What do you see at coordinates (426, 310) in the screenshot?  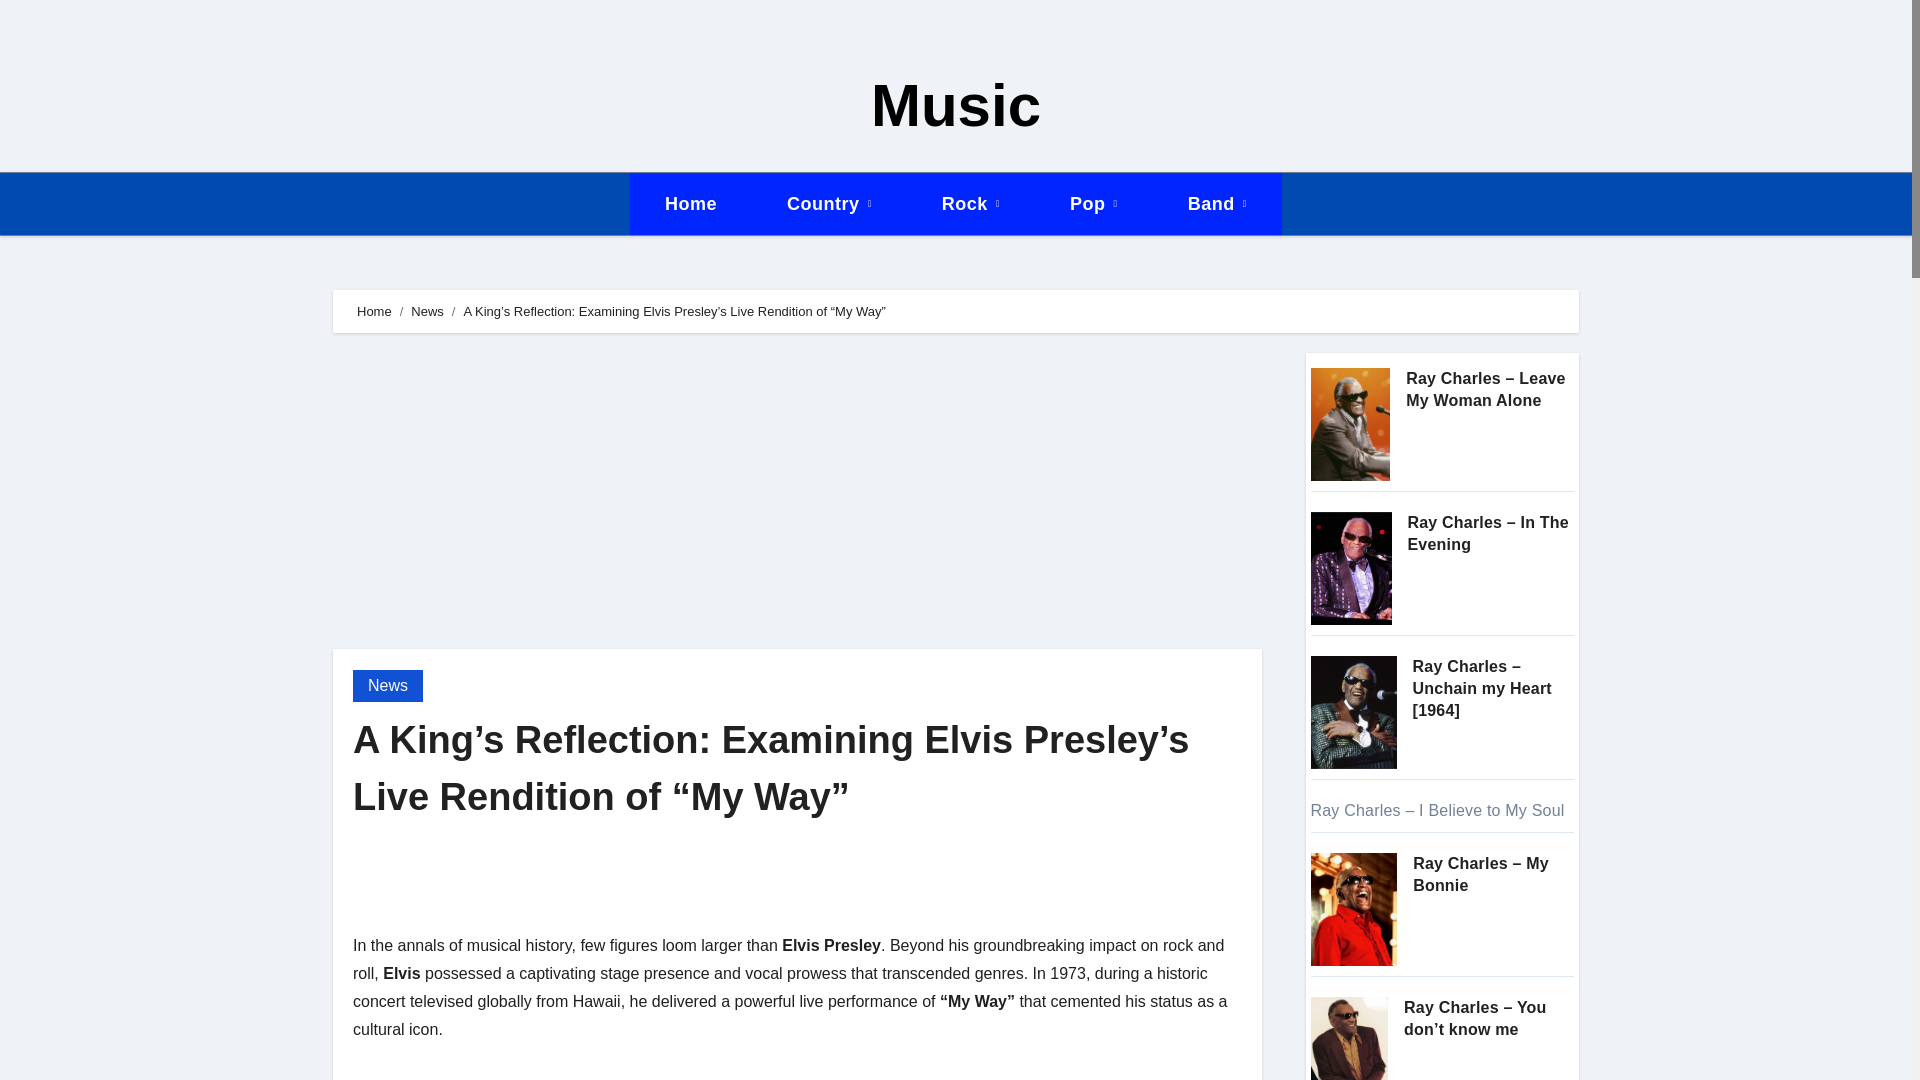 I see `News` at bounding box center [426, 310].